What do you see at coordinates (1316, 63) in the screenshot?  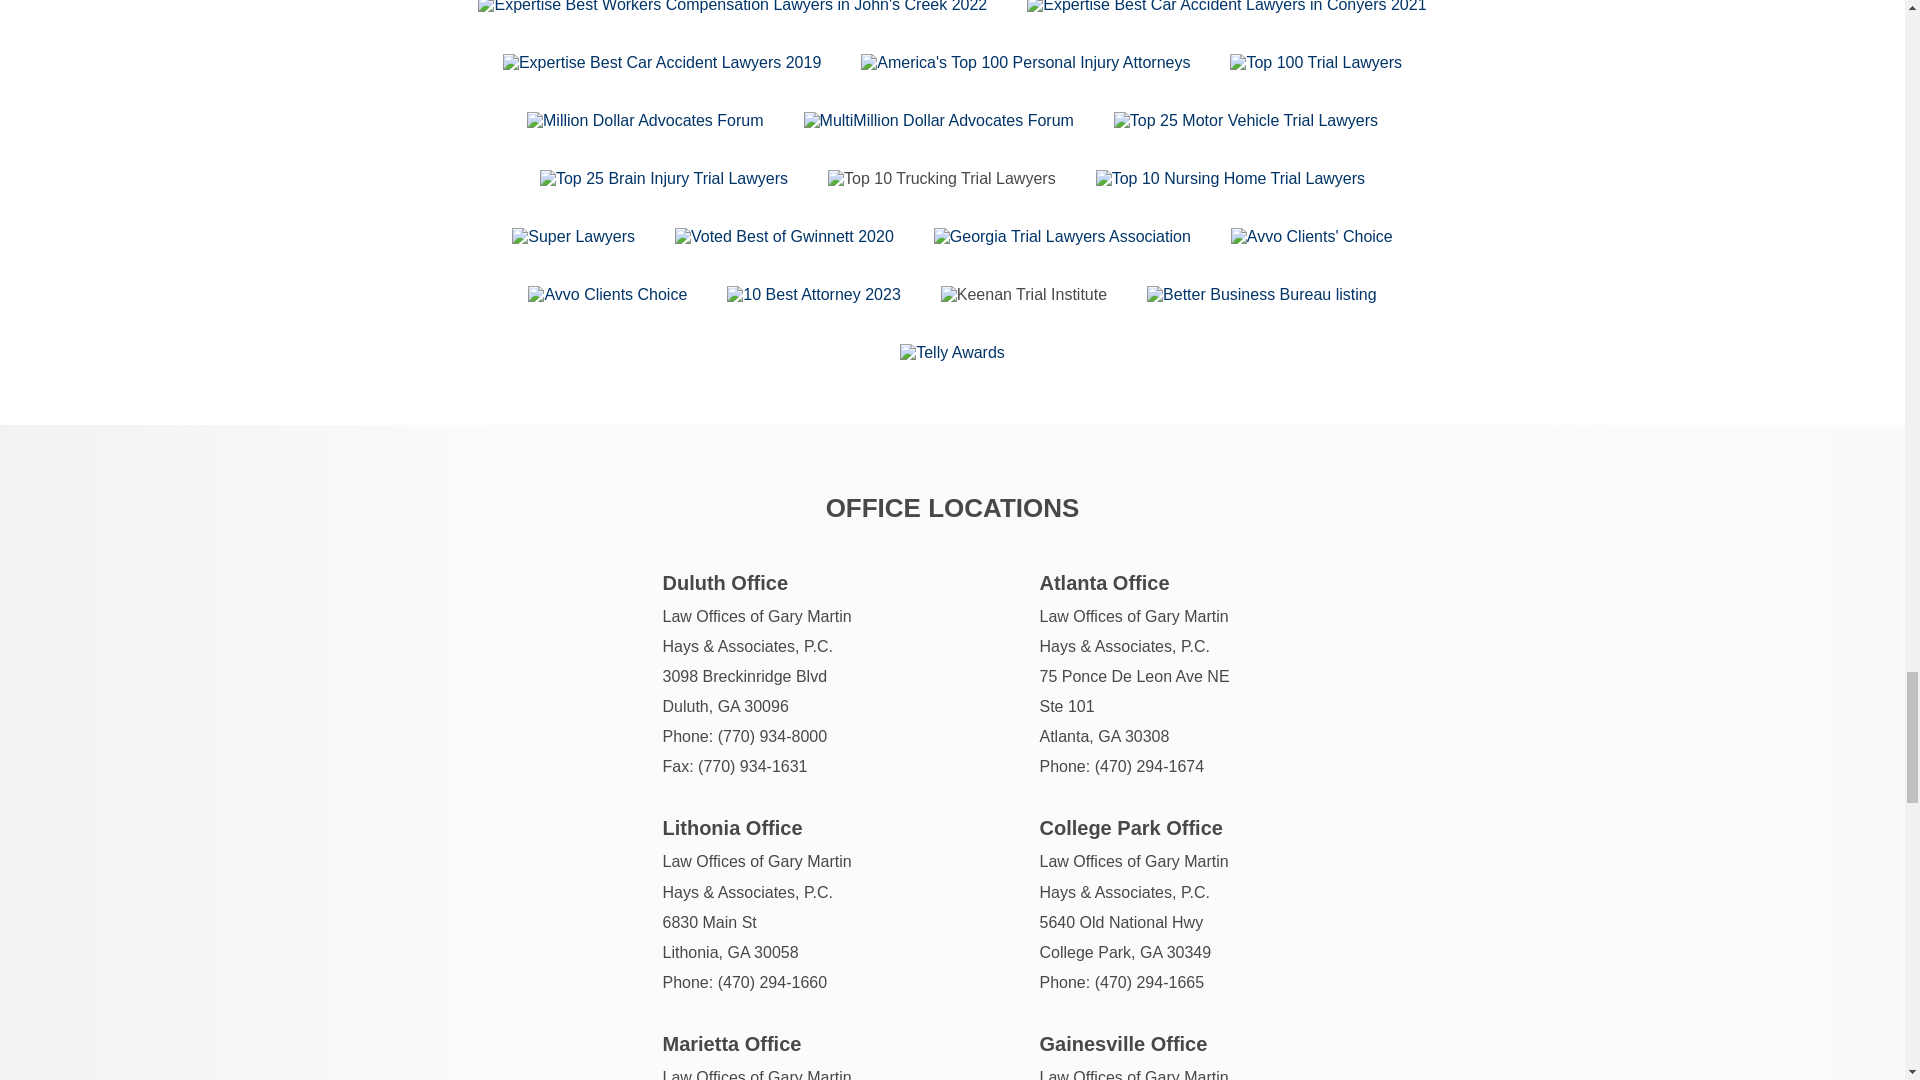 I see `Top 100 Trial Lawyers` at bounding box center [1316, 63].